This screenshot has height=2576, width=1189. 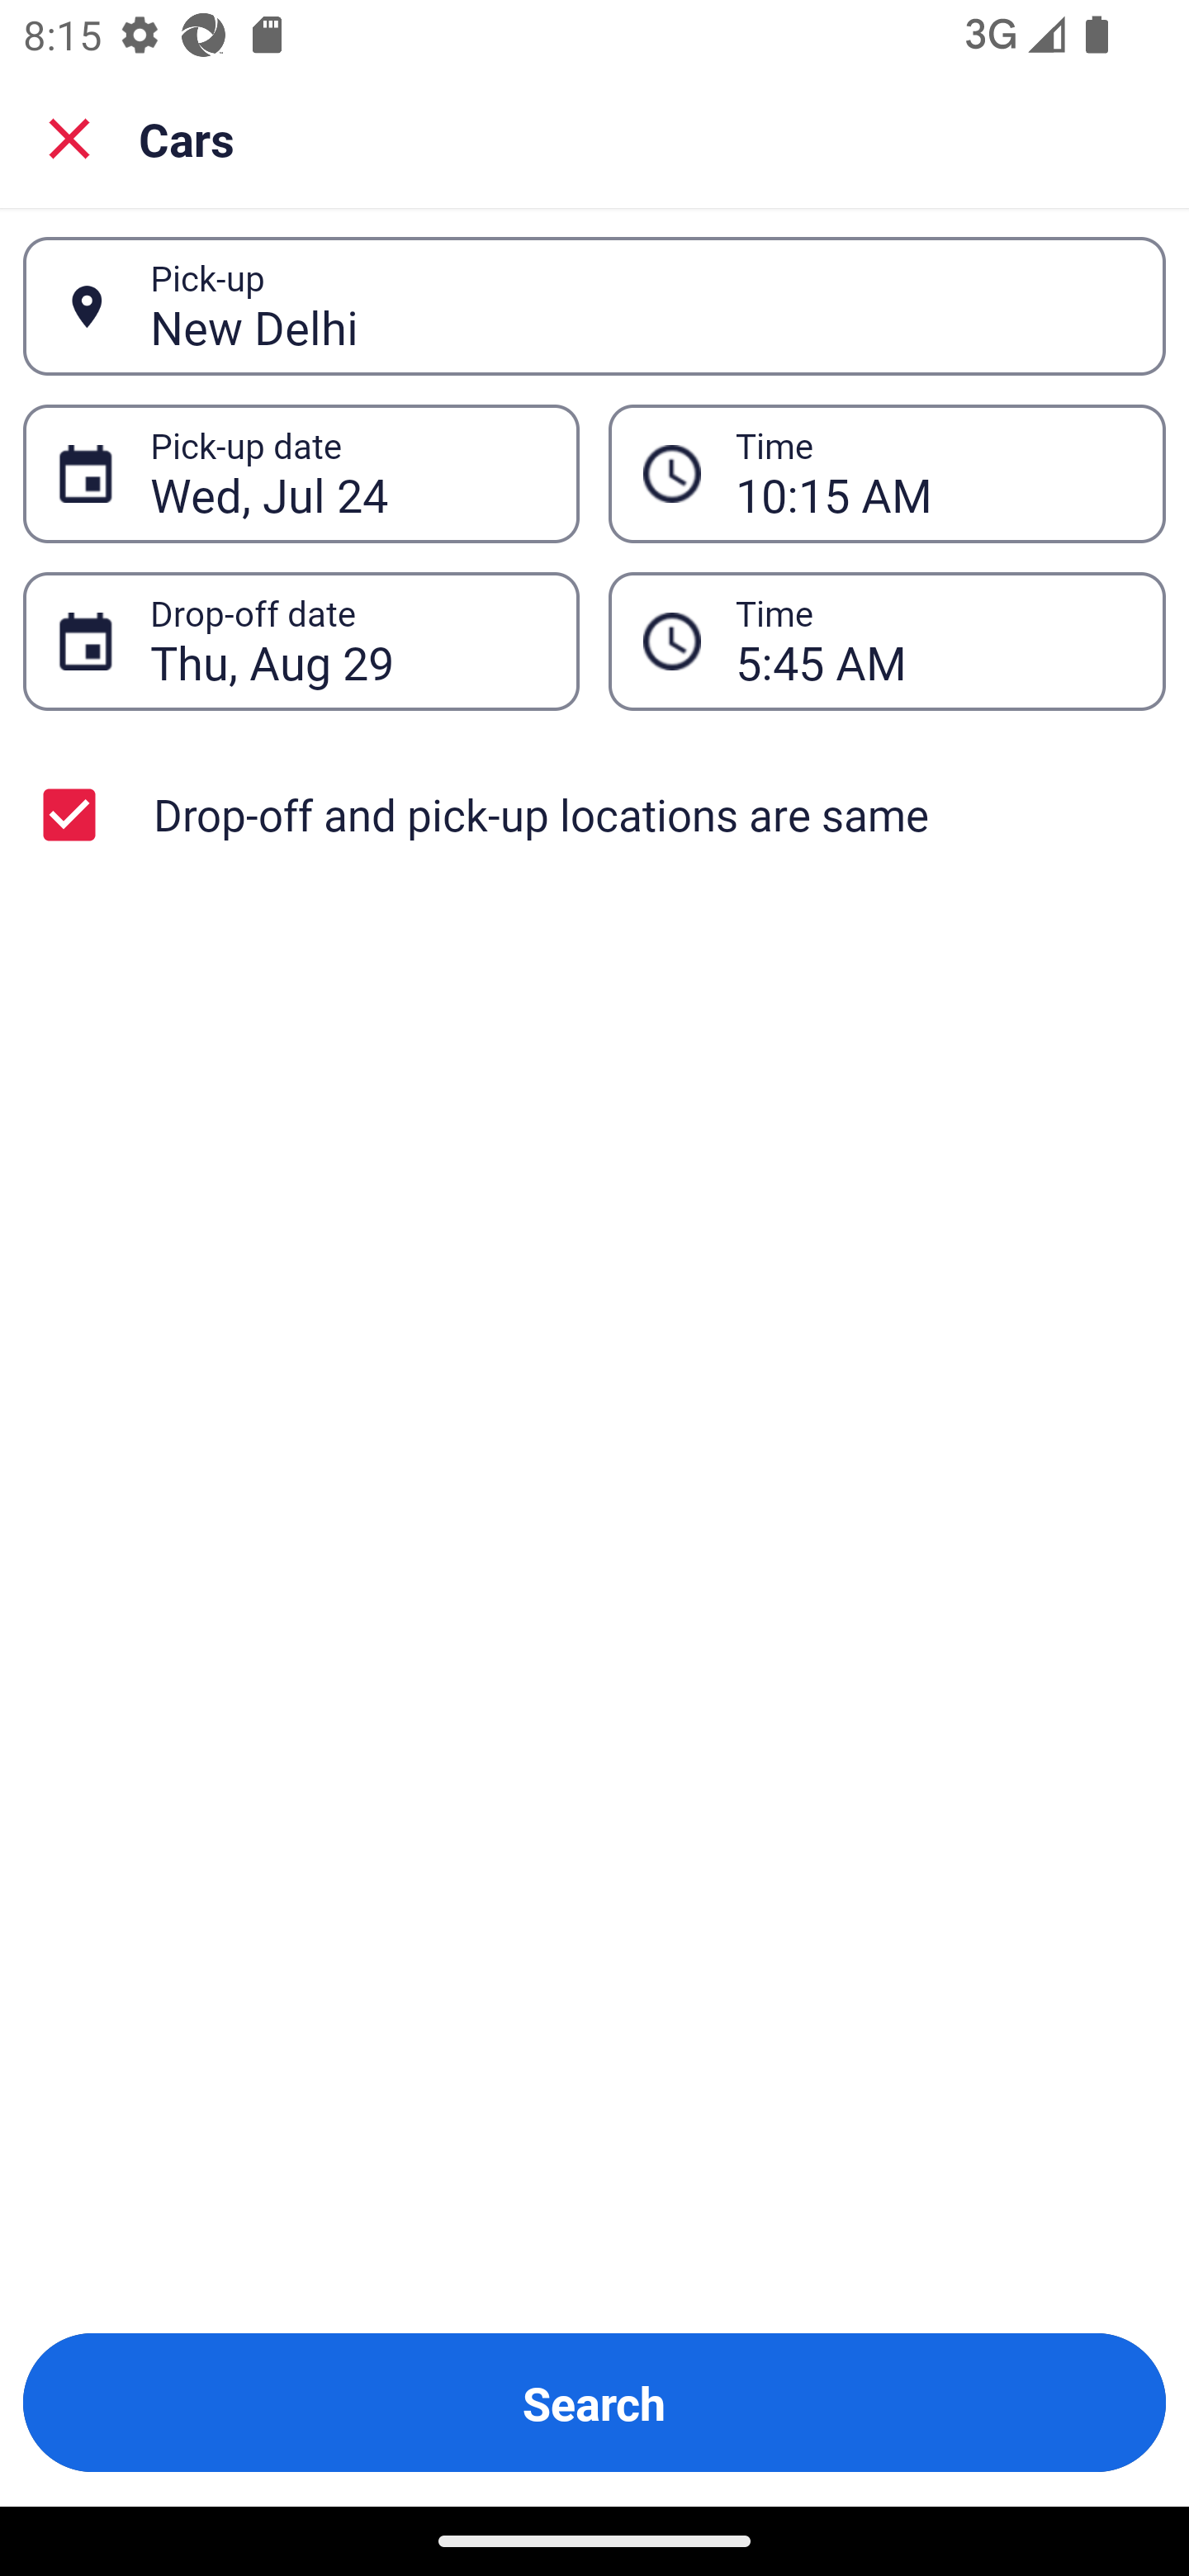 What do you see at coordinates (933, 474) in the screenshot?
I see `10:15 AM` at bounding box center [933, 474].